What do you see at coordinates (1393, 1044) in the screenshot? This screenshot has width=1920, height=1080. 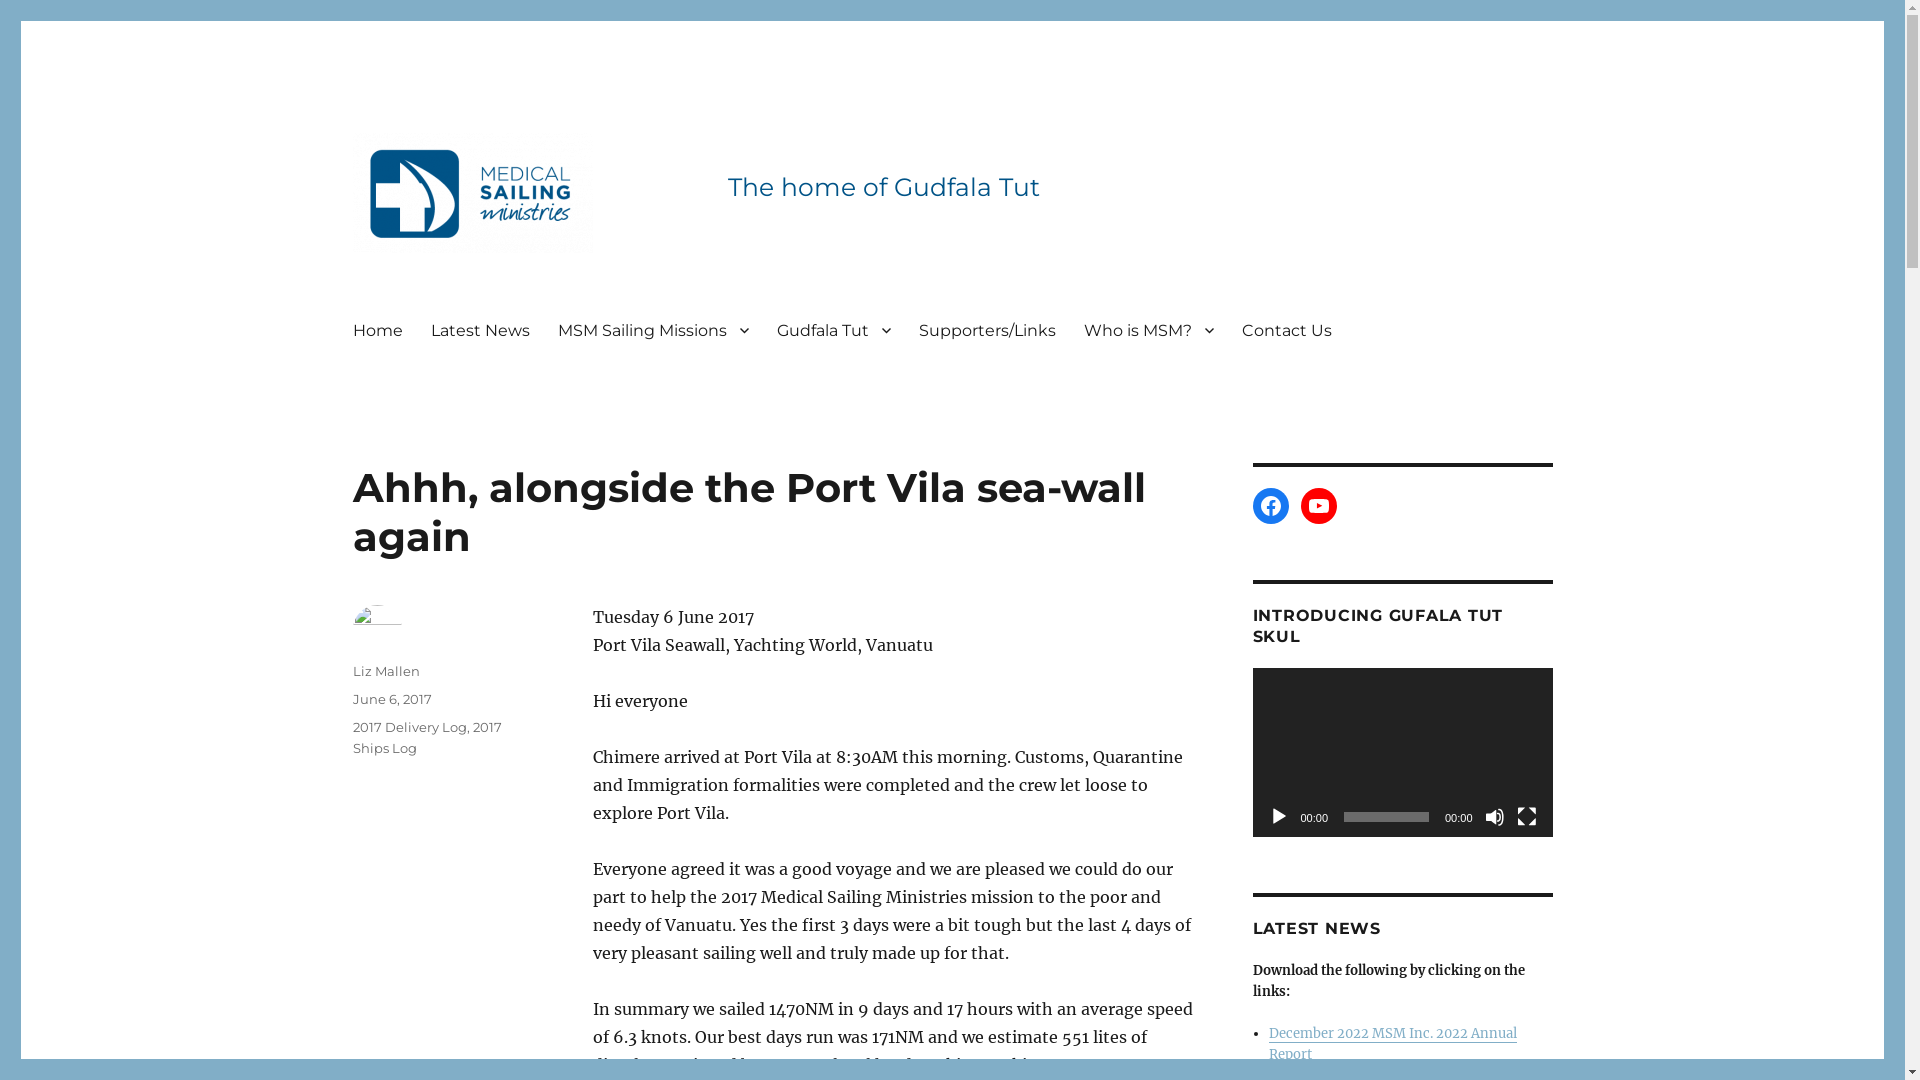 I see `December 2022 MSM Inc. 2022 Annual Report` at bounding box center [1393, 1044].